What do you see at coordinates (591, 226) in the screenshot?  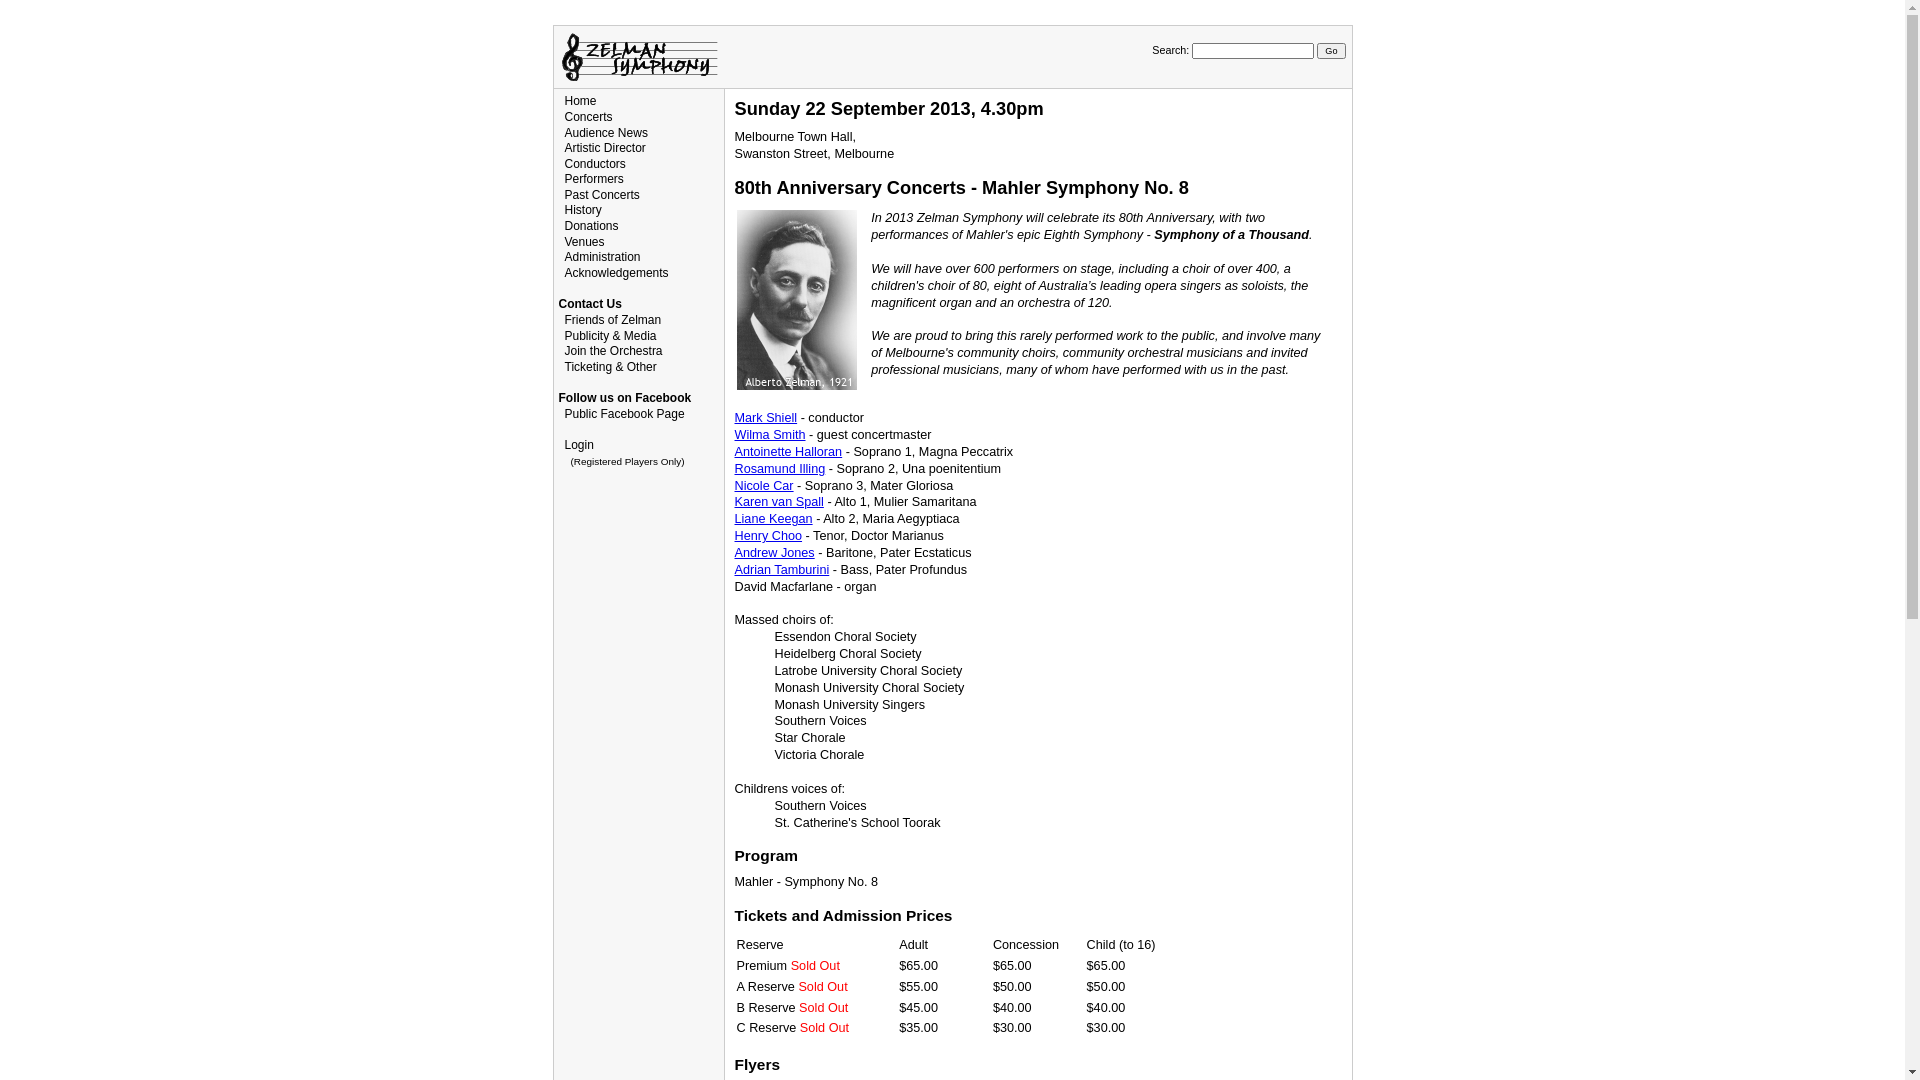 I see `Donations` at bounding box center [591, 226].